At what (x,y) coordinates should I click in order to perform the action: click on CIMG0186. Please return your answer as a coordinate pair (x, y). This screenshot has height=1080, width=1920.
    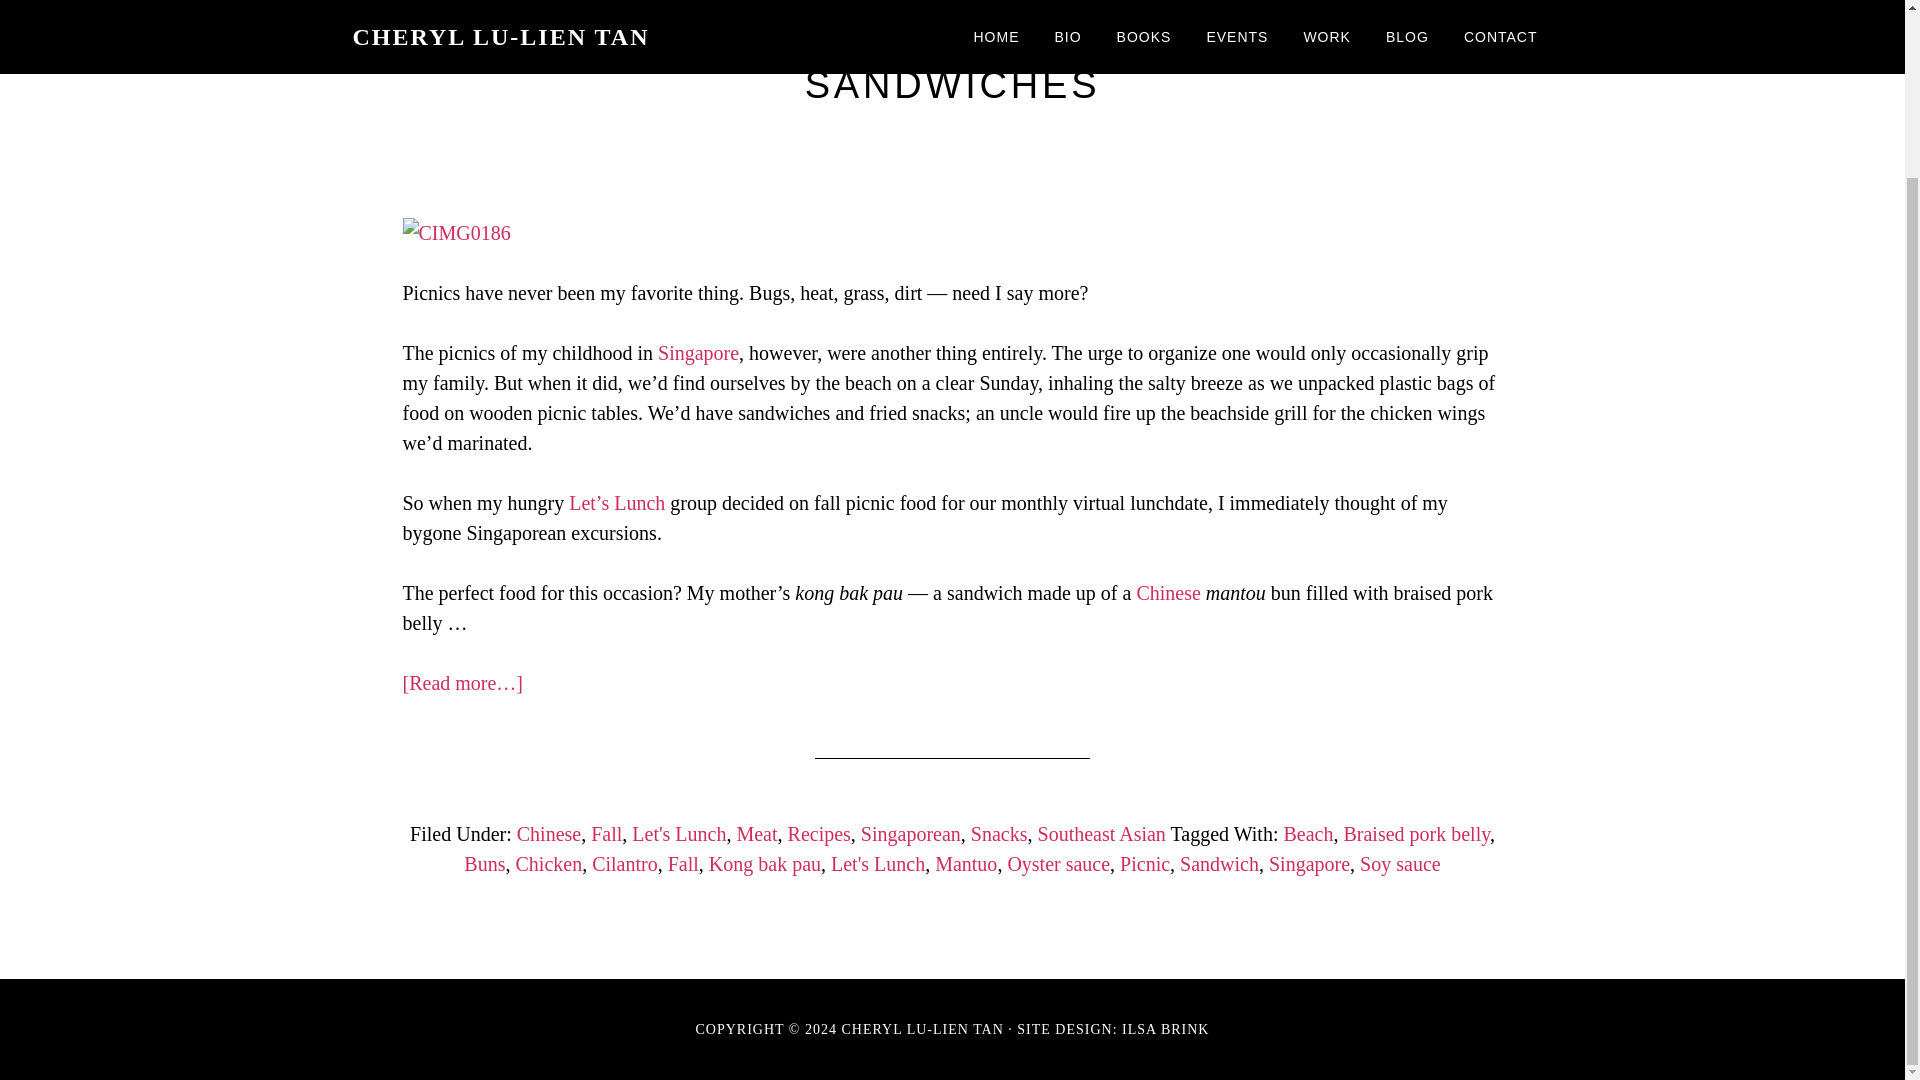
    Looking at the image, I should click on (456, 233).